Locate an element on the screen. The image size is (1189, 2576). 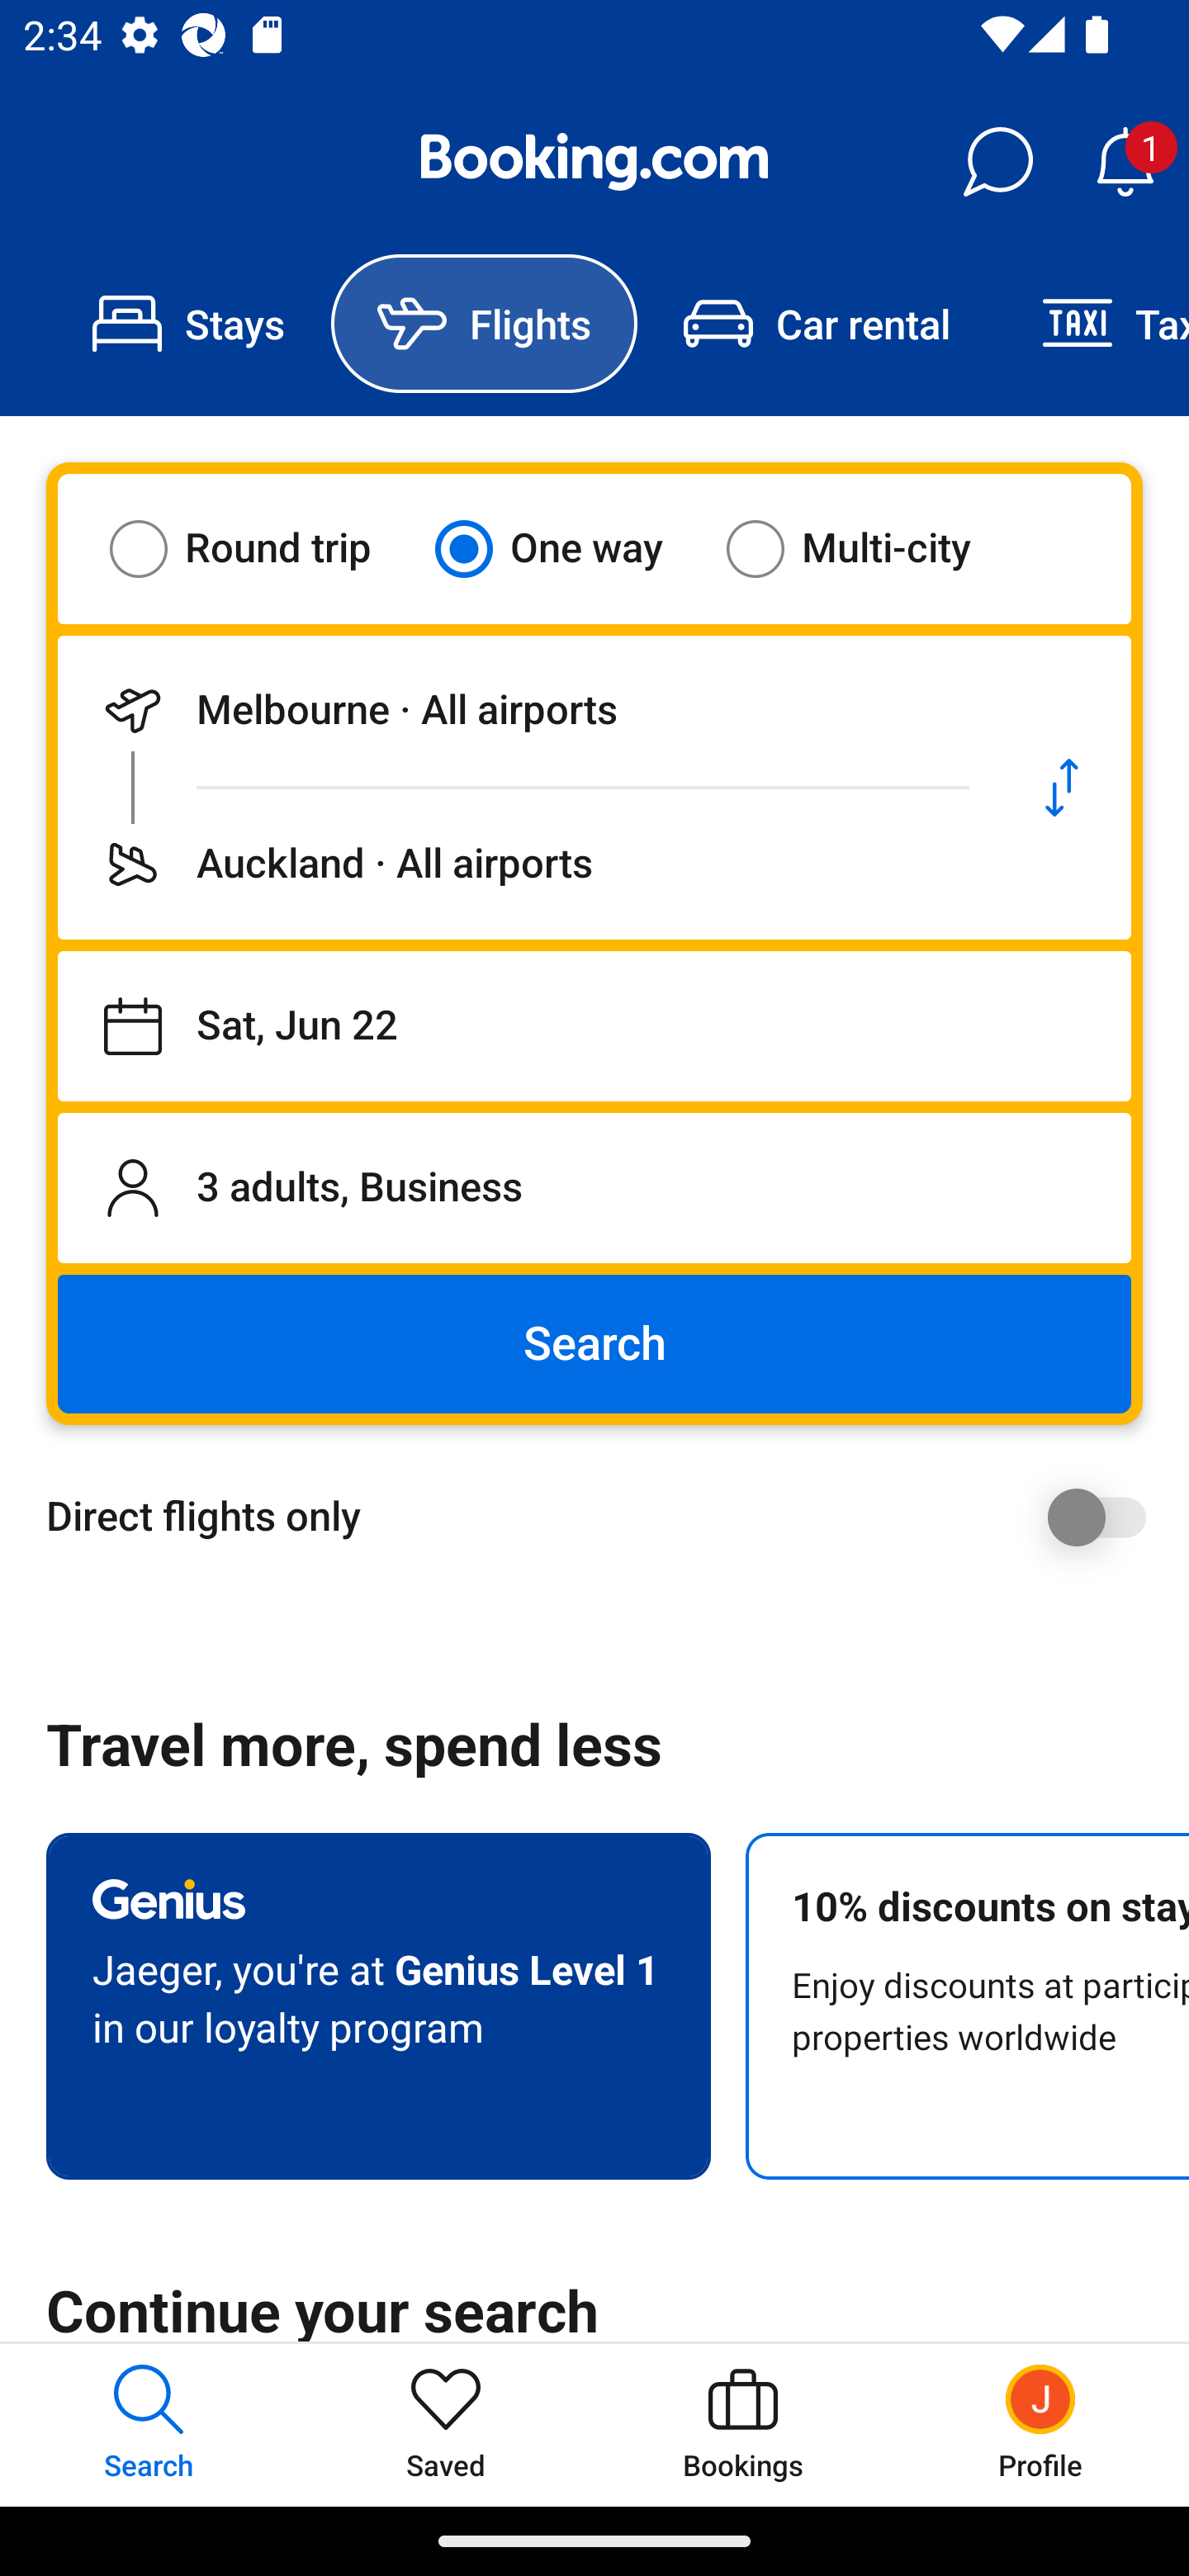
Car rental is located at coordinates (816, 324).